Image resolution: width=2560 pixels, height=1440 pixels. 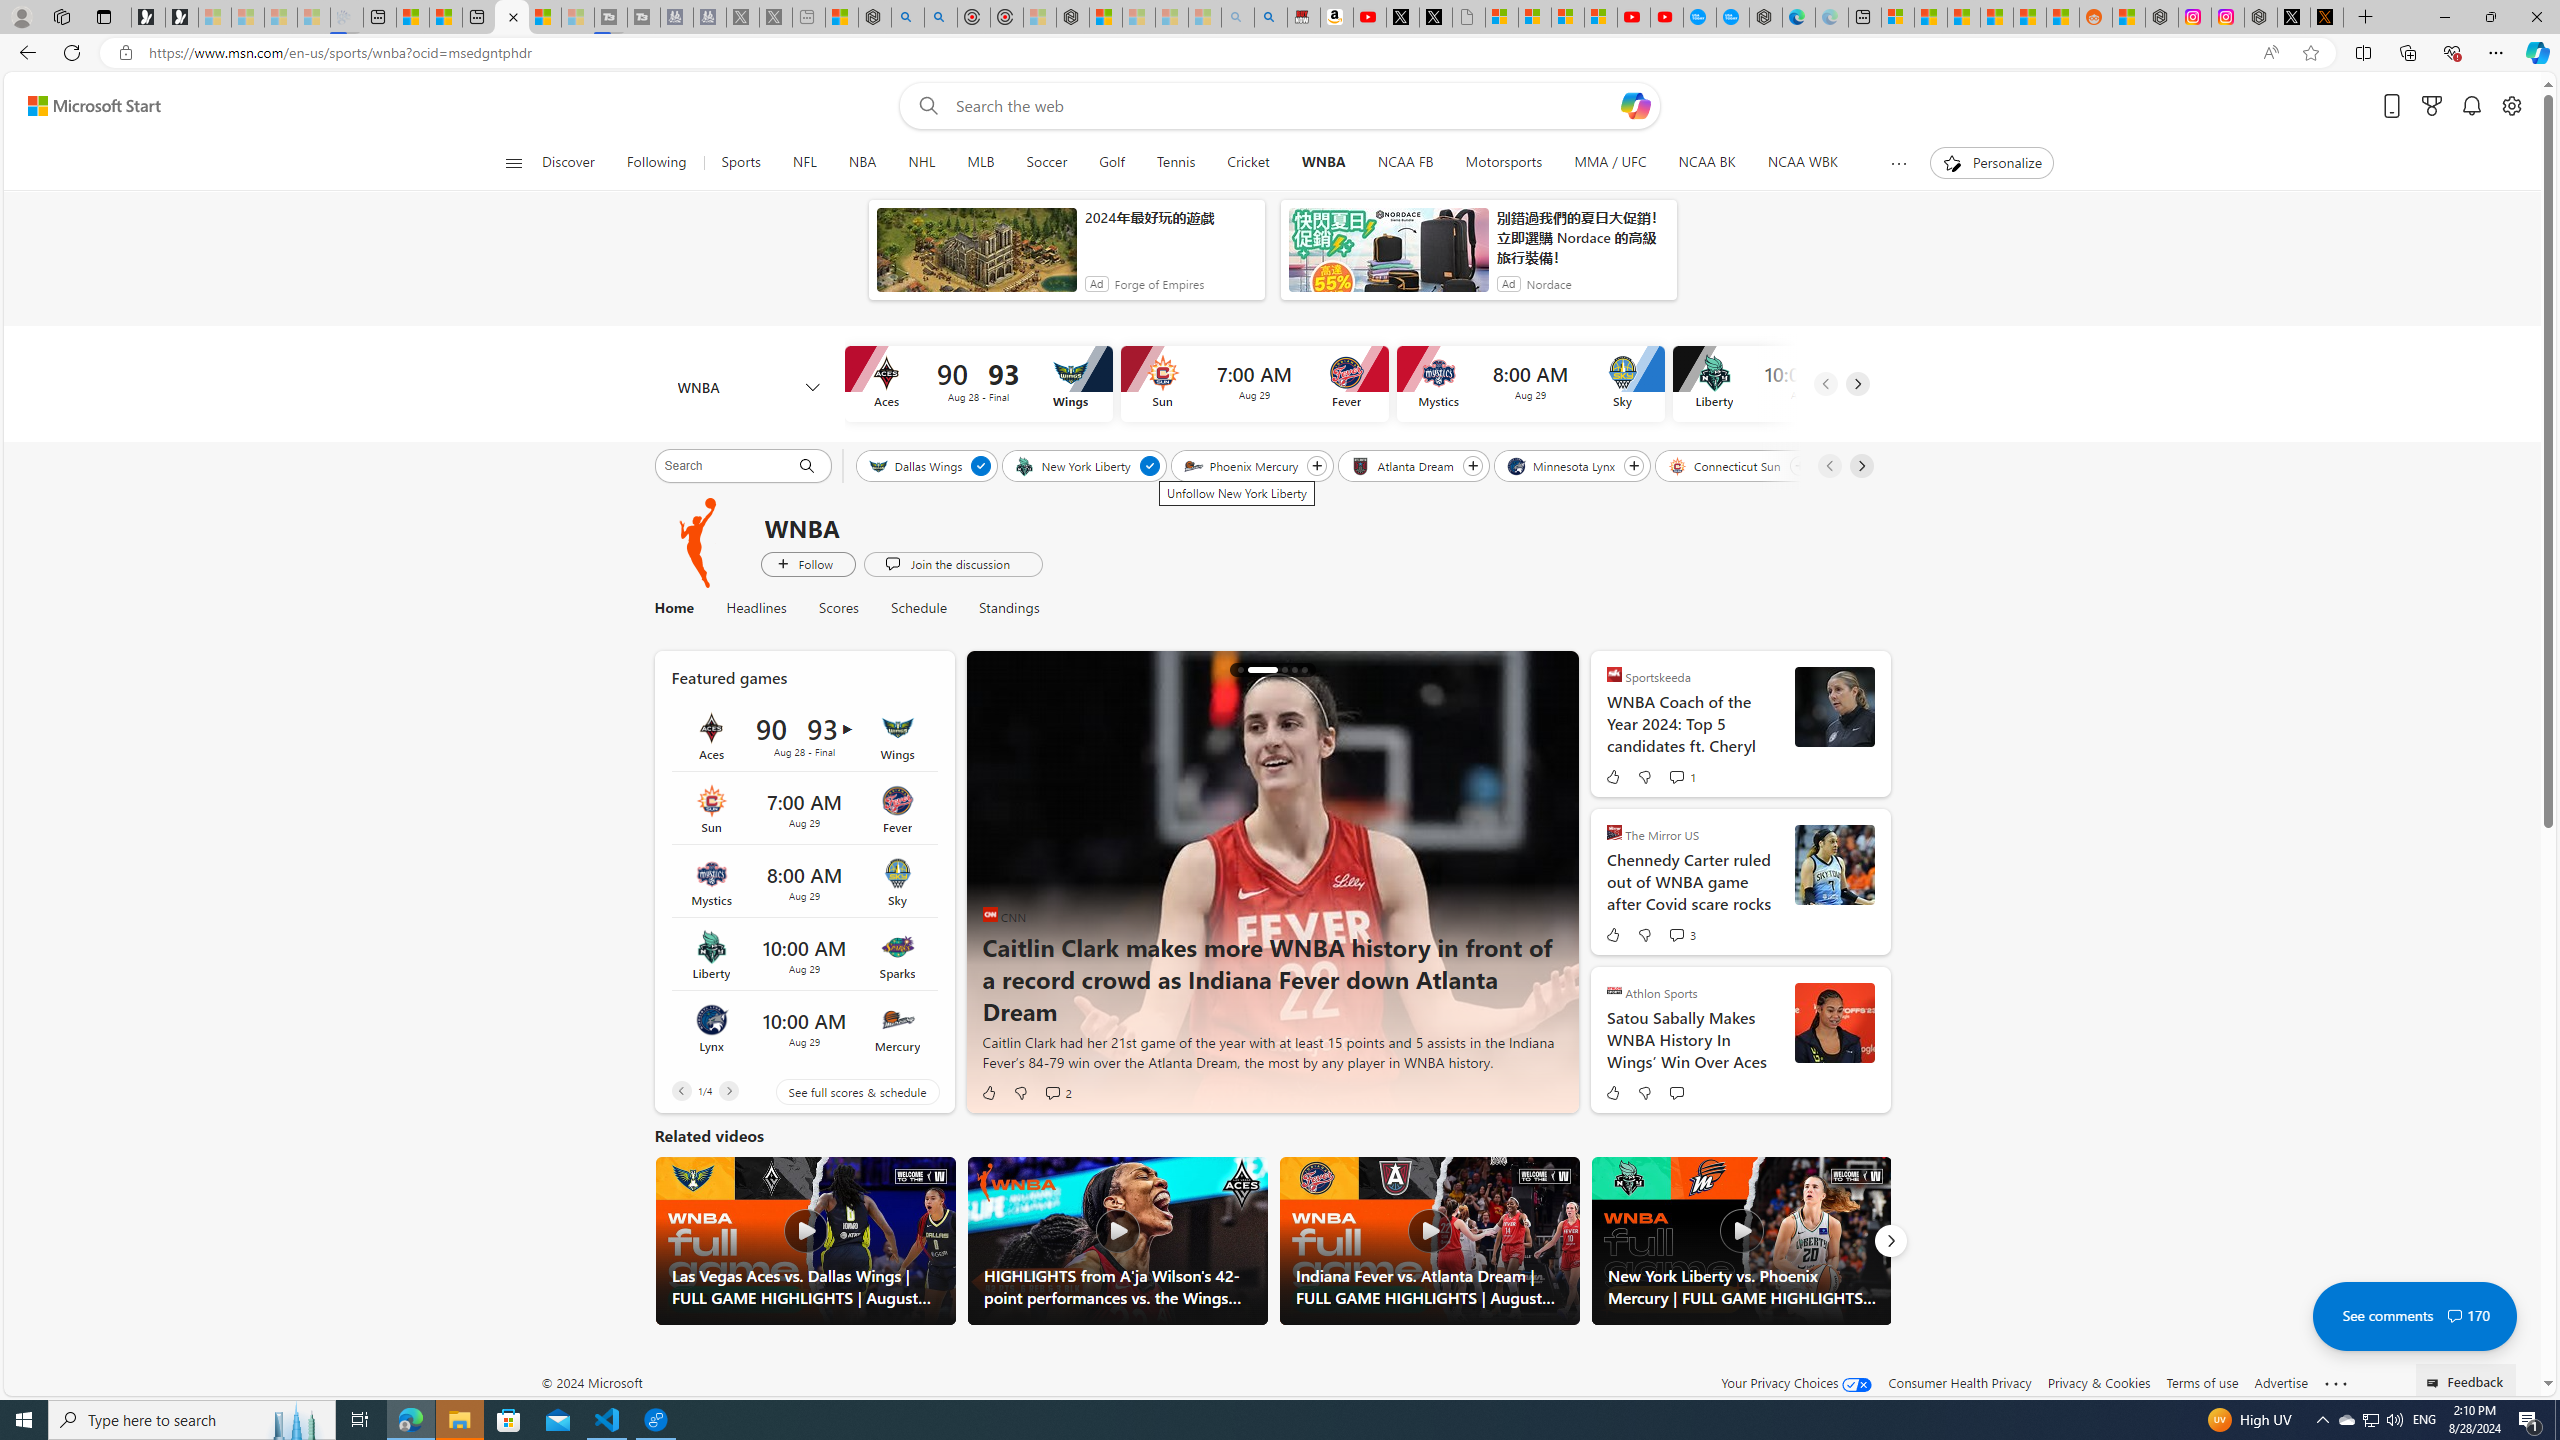 What do you see at coordinates (921, 163) in the screenshot?
I see `NHL` at bounding box center [921, 163].